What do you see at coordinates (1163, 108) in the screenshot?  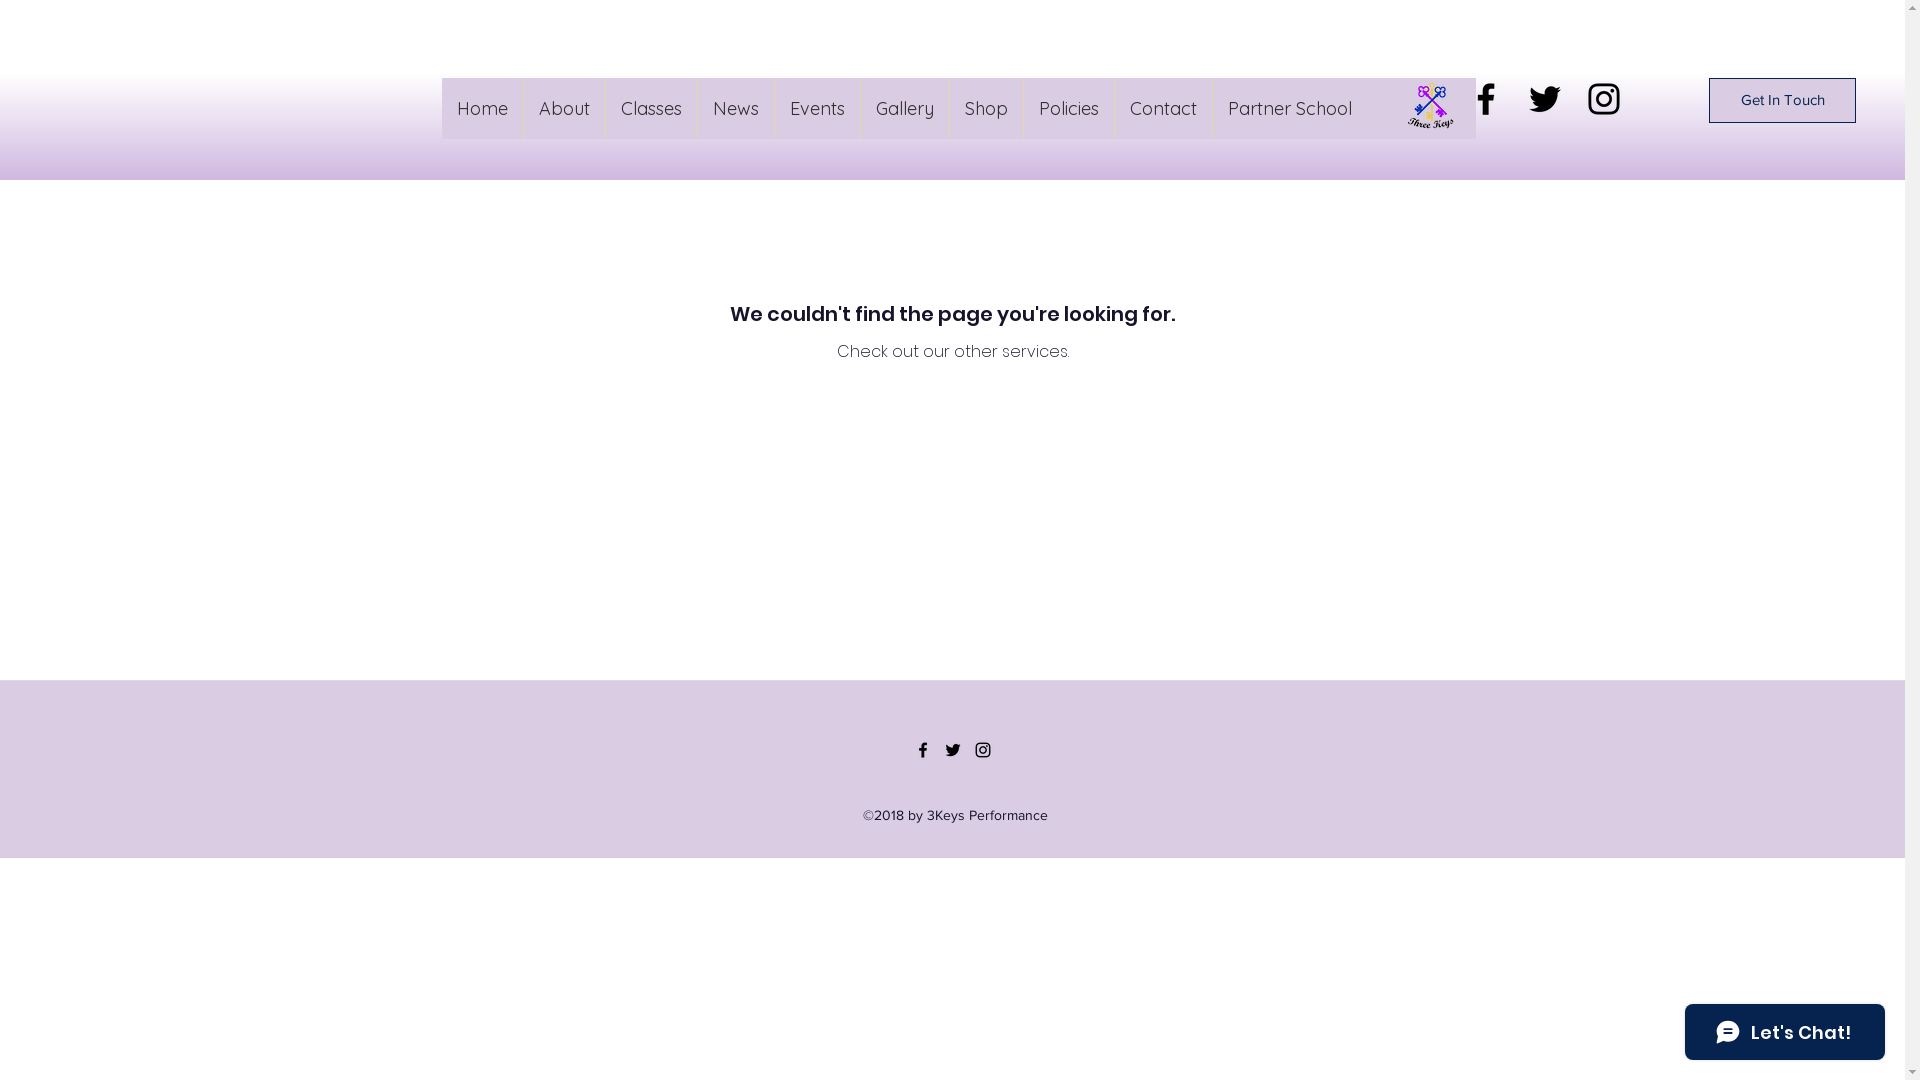 I see `Contact` at bounding box center [1163, 108].